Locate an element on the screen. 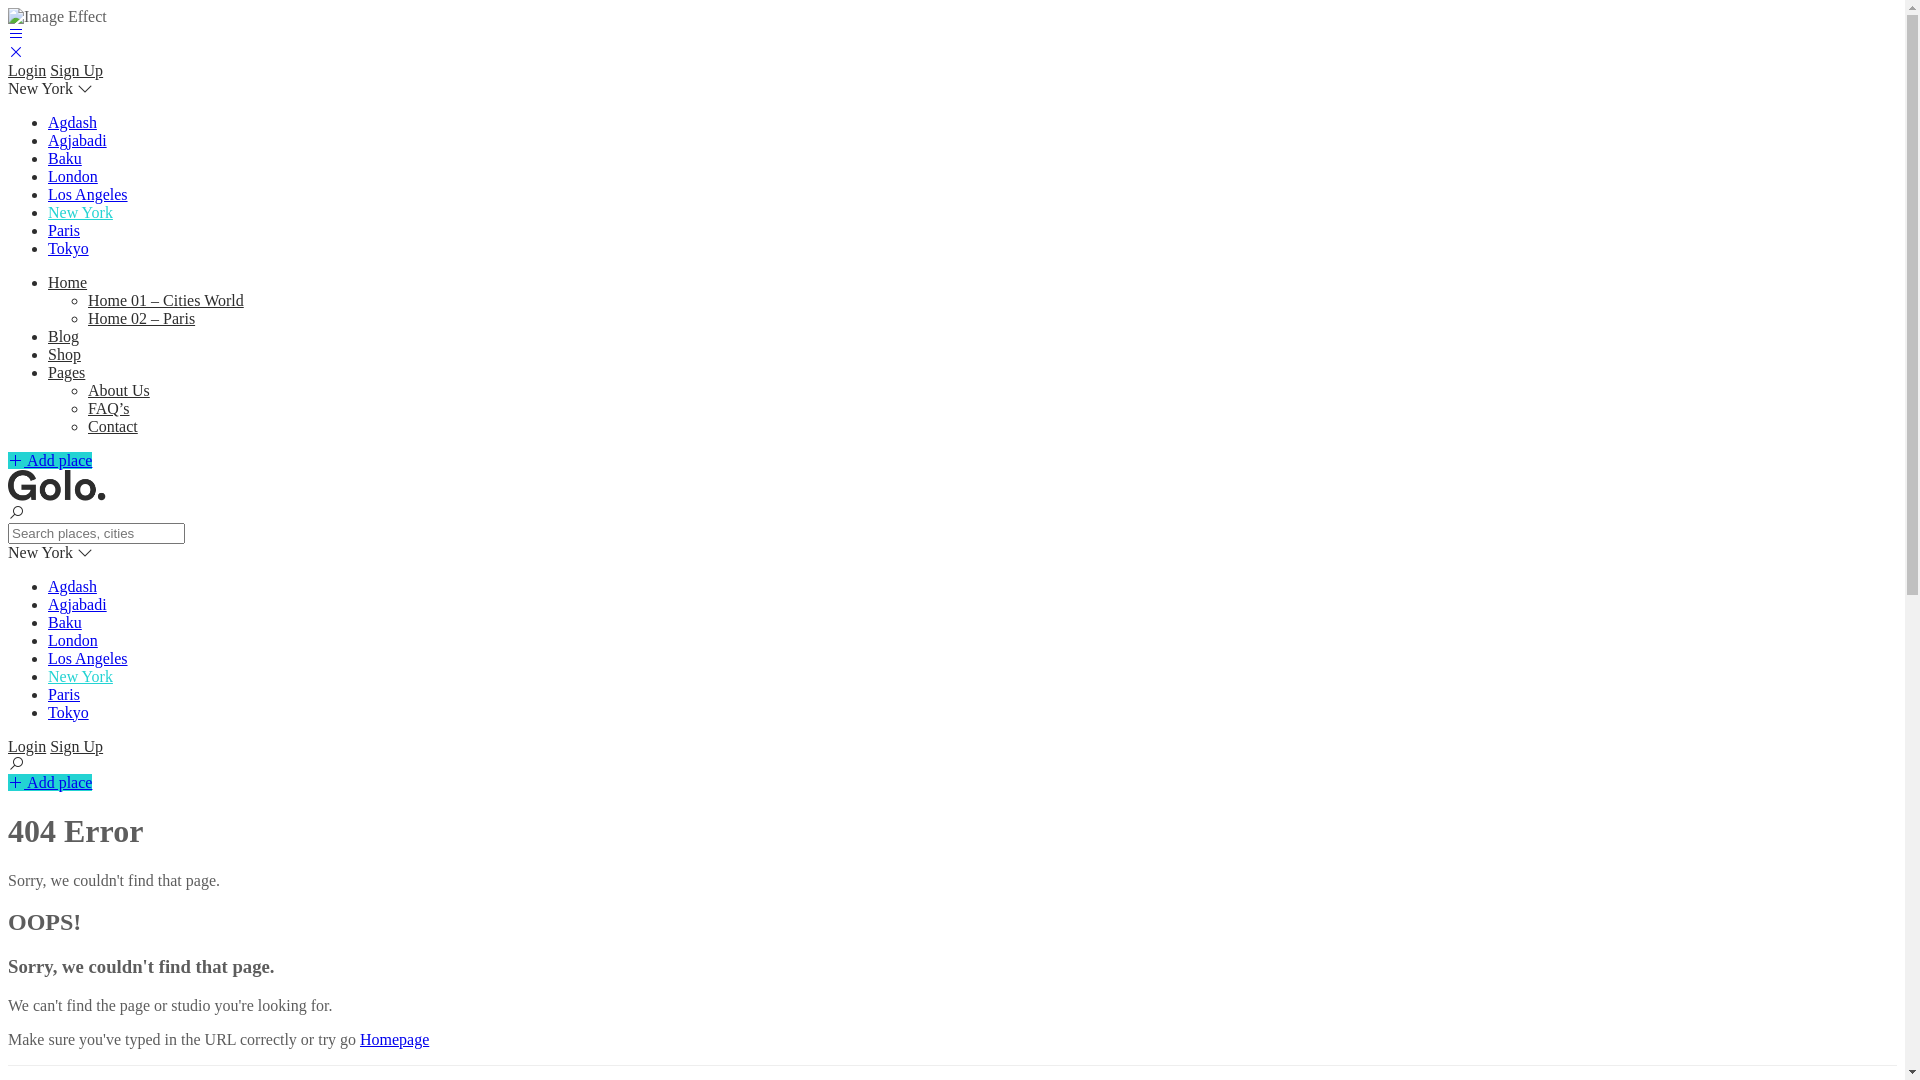  London is located at coordinates (73, 640).